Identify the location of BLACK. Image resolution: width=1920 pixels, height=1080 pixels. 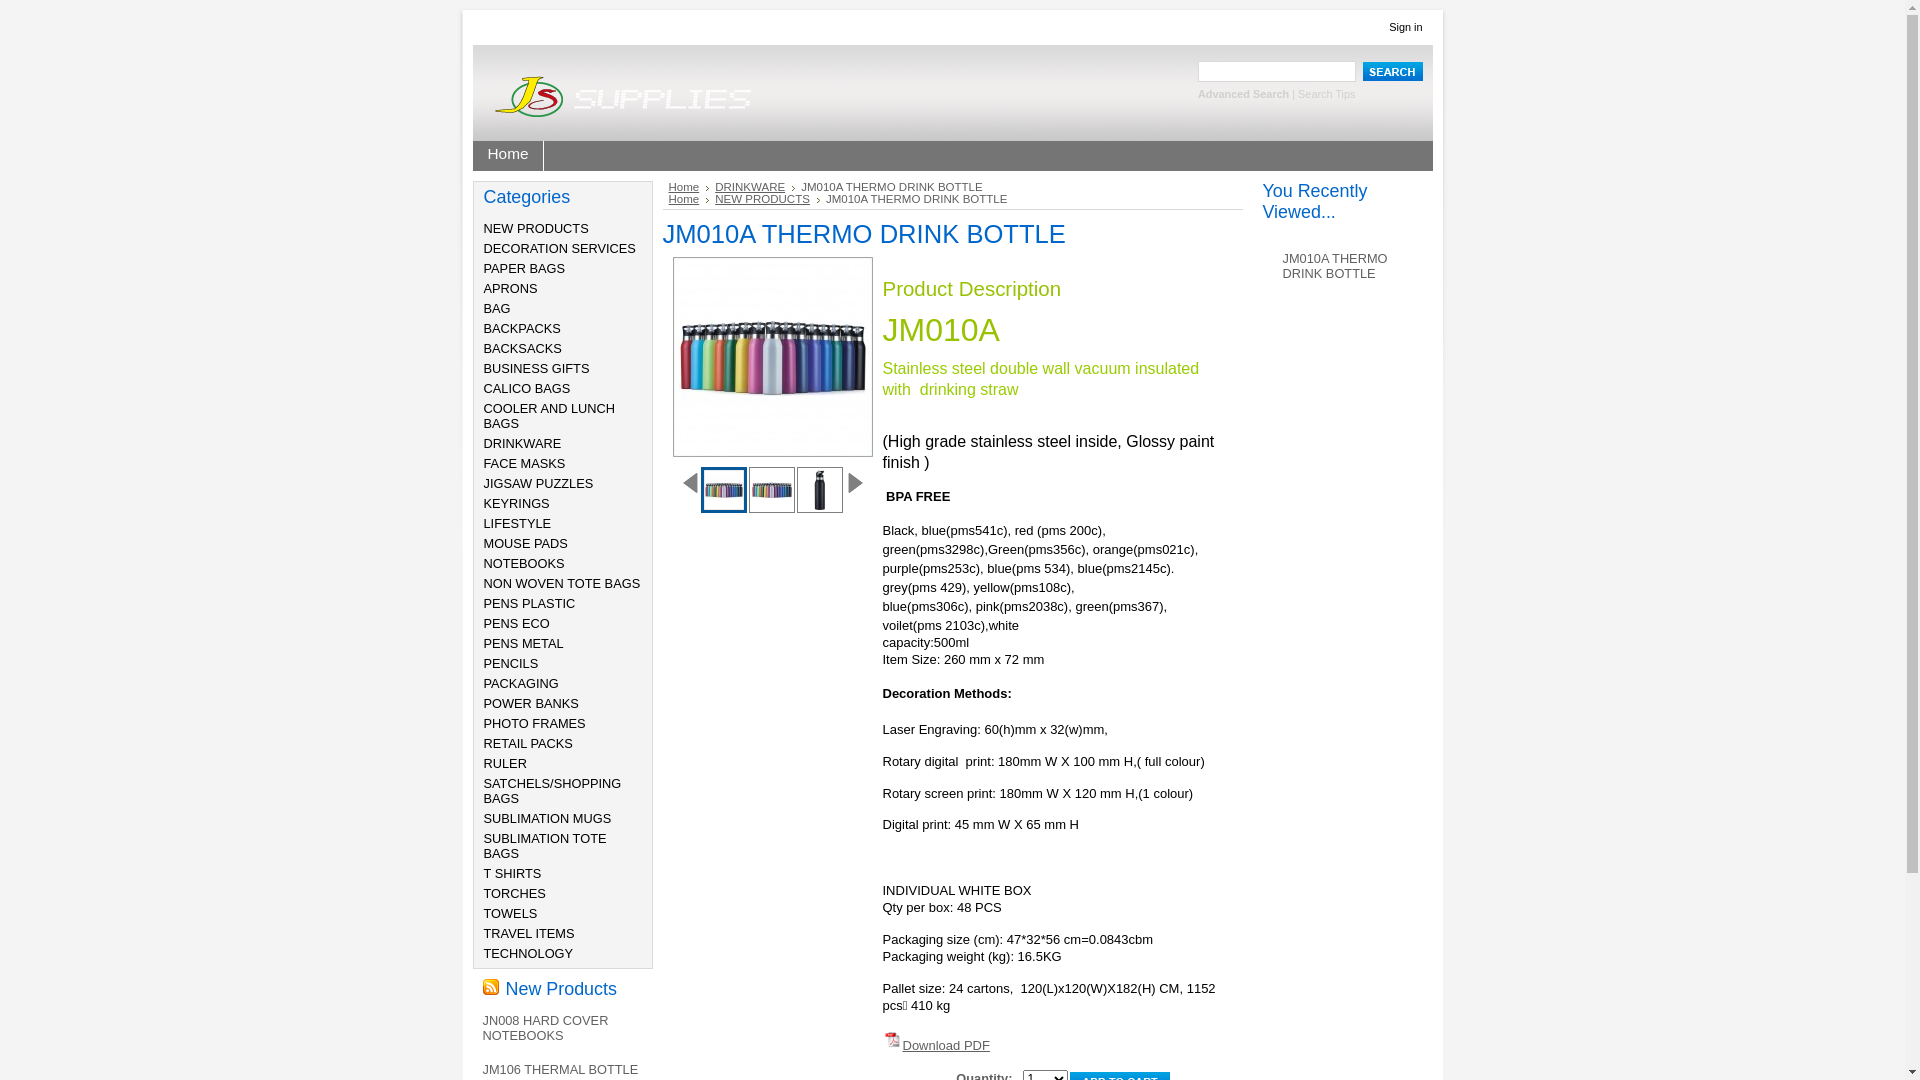
(820, 490).